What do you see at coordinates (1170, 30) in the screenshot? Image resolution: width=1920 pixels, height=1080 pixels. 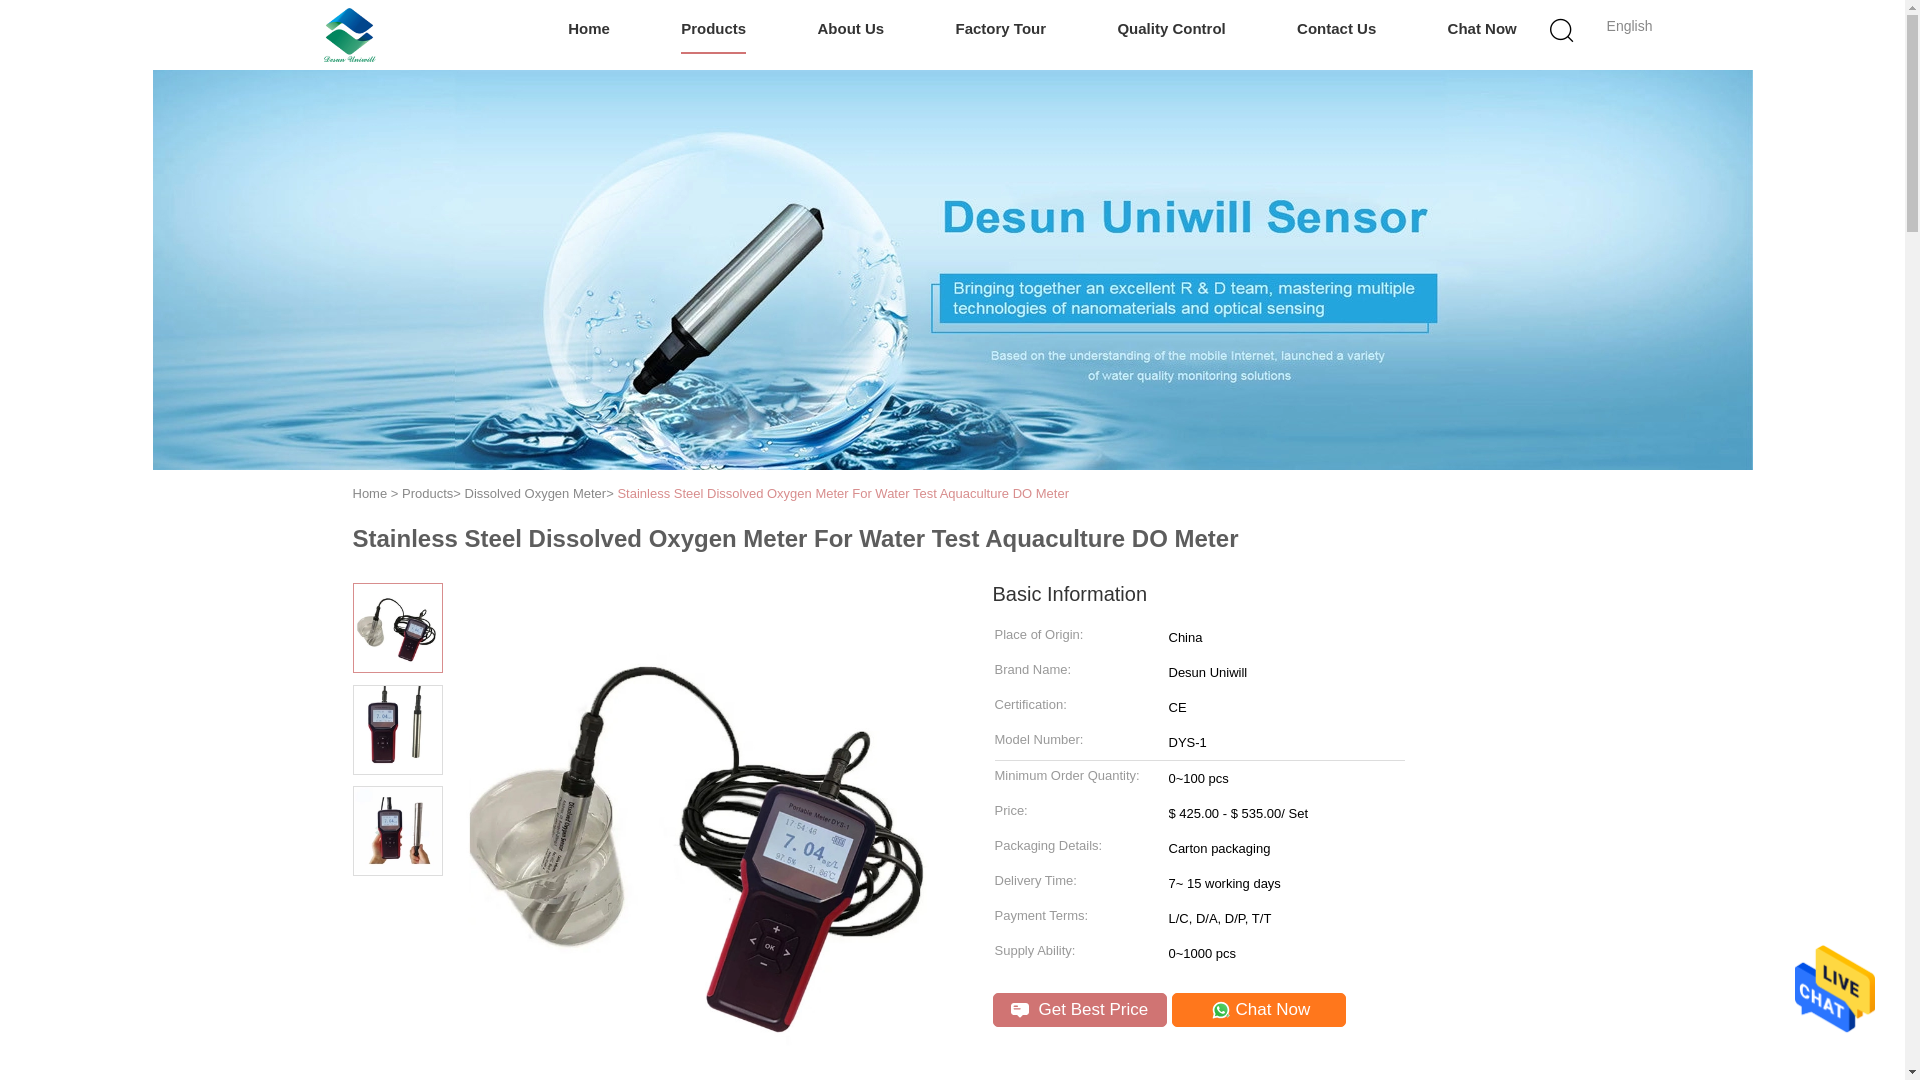 I see `Quality Control` at bounding box center [1170, 30].